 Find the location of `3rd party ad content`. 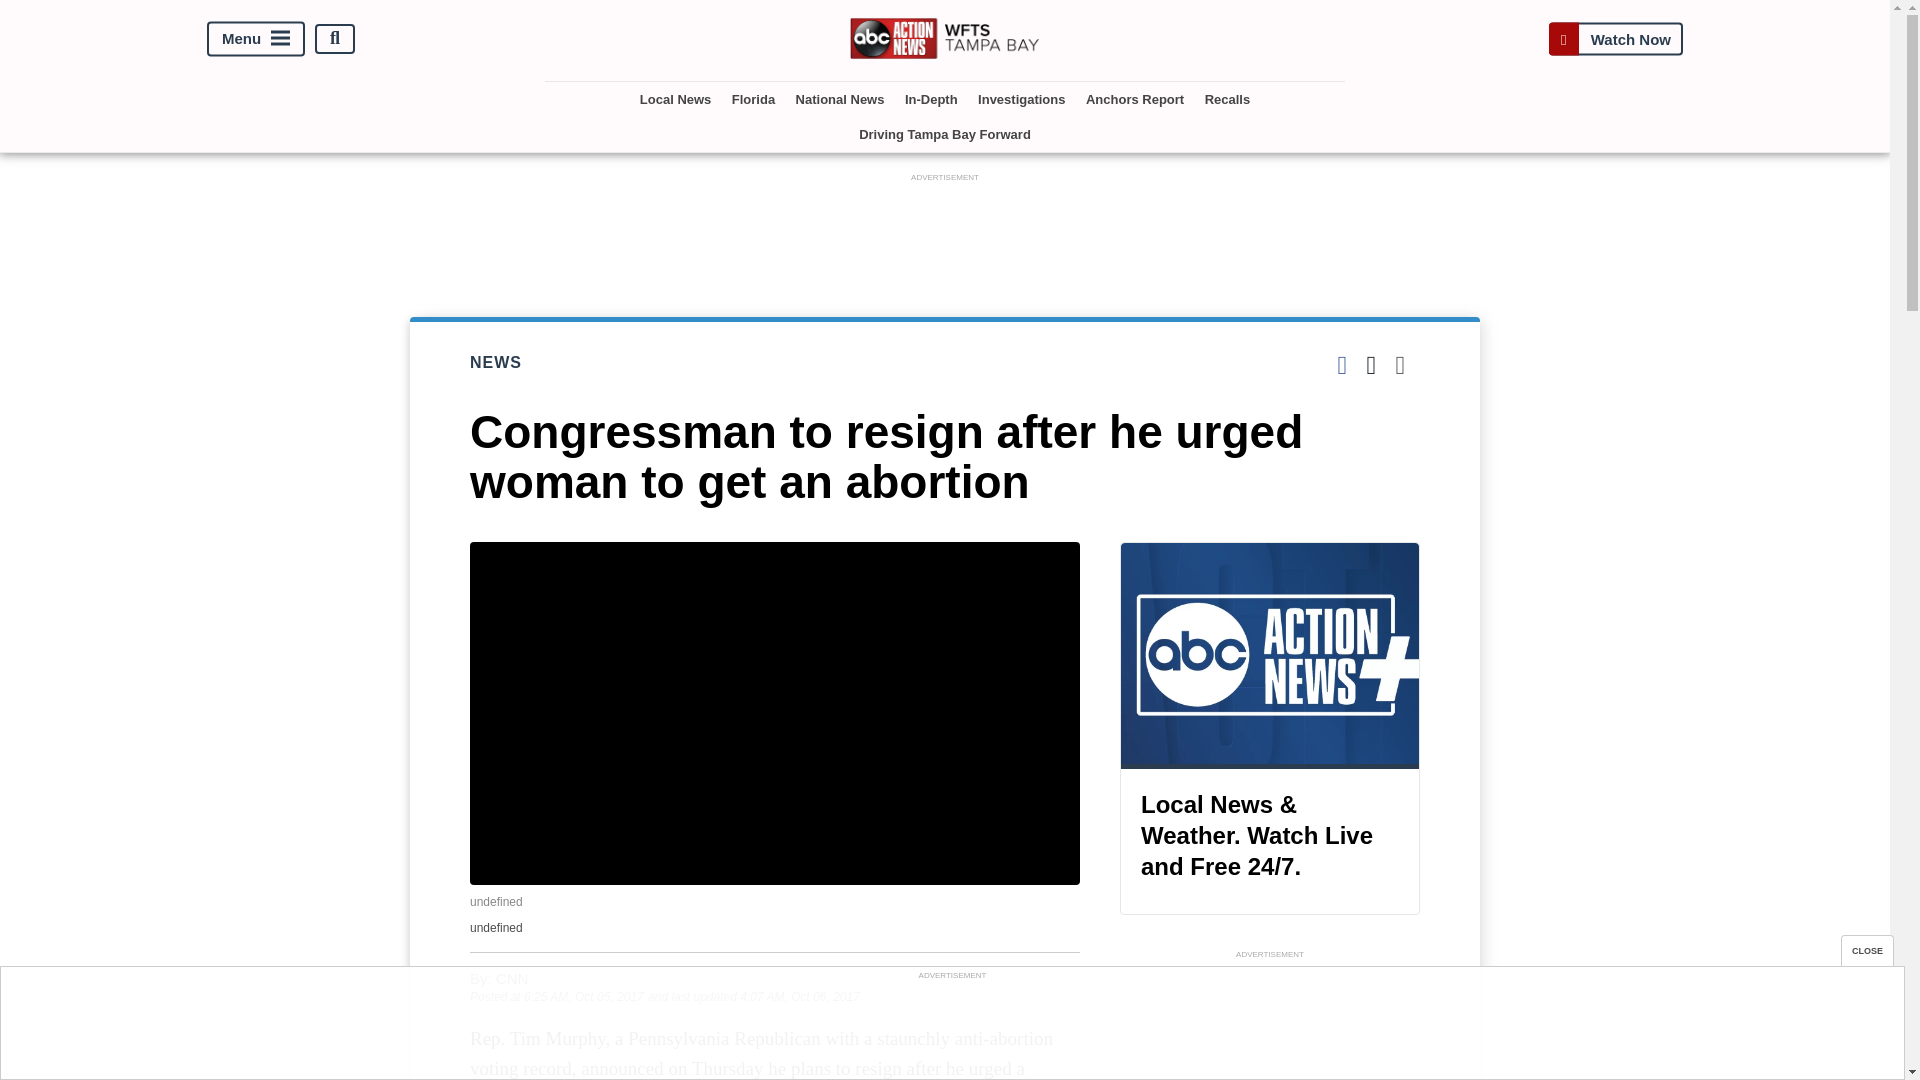

3rd party ad content is located at coordinates (945, 231).